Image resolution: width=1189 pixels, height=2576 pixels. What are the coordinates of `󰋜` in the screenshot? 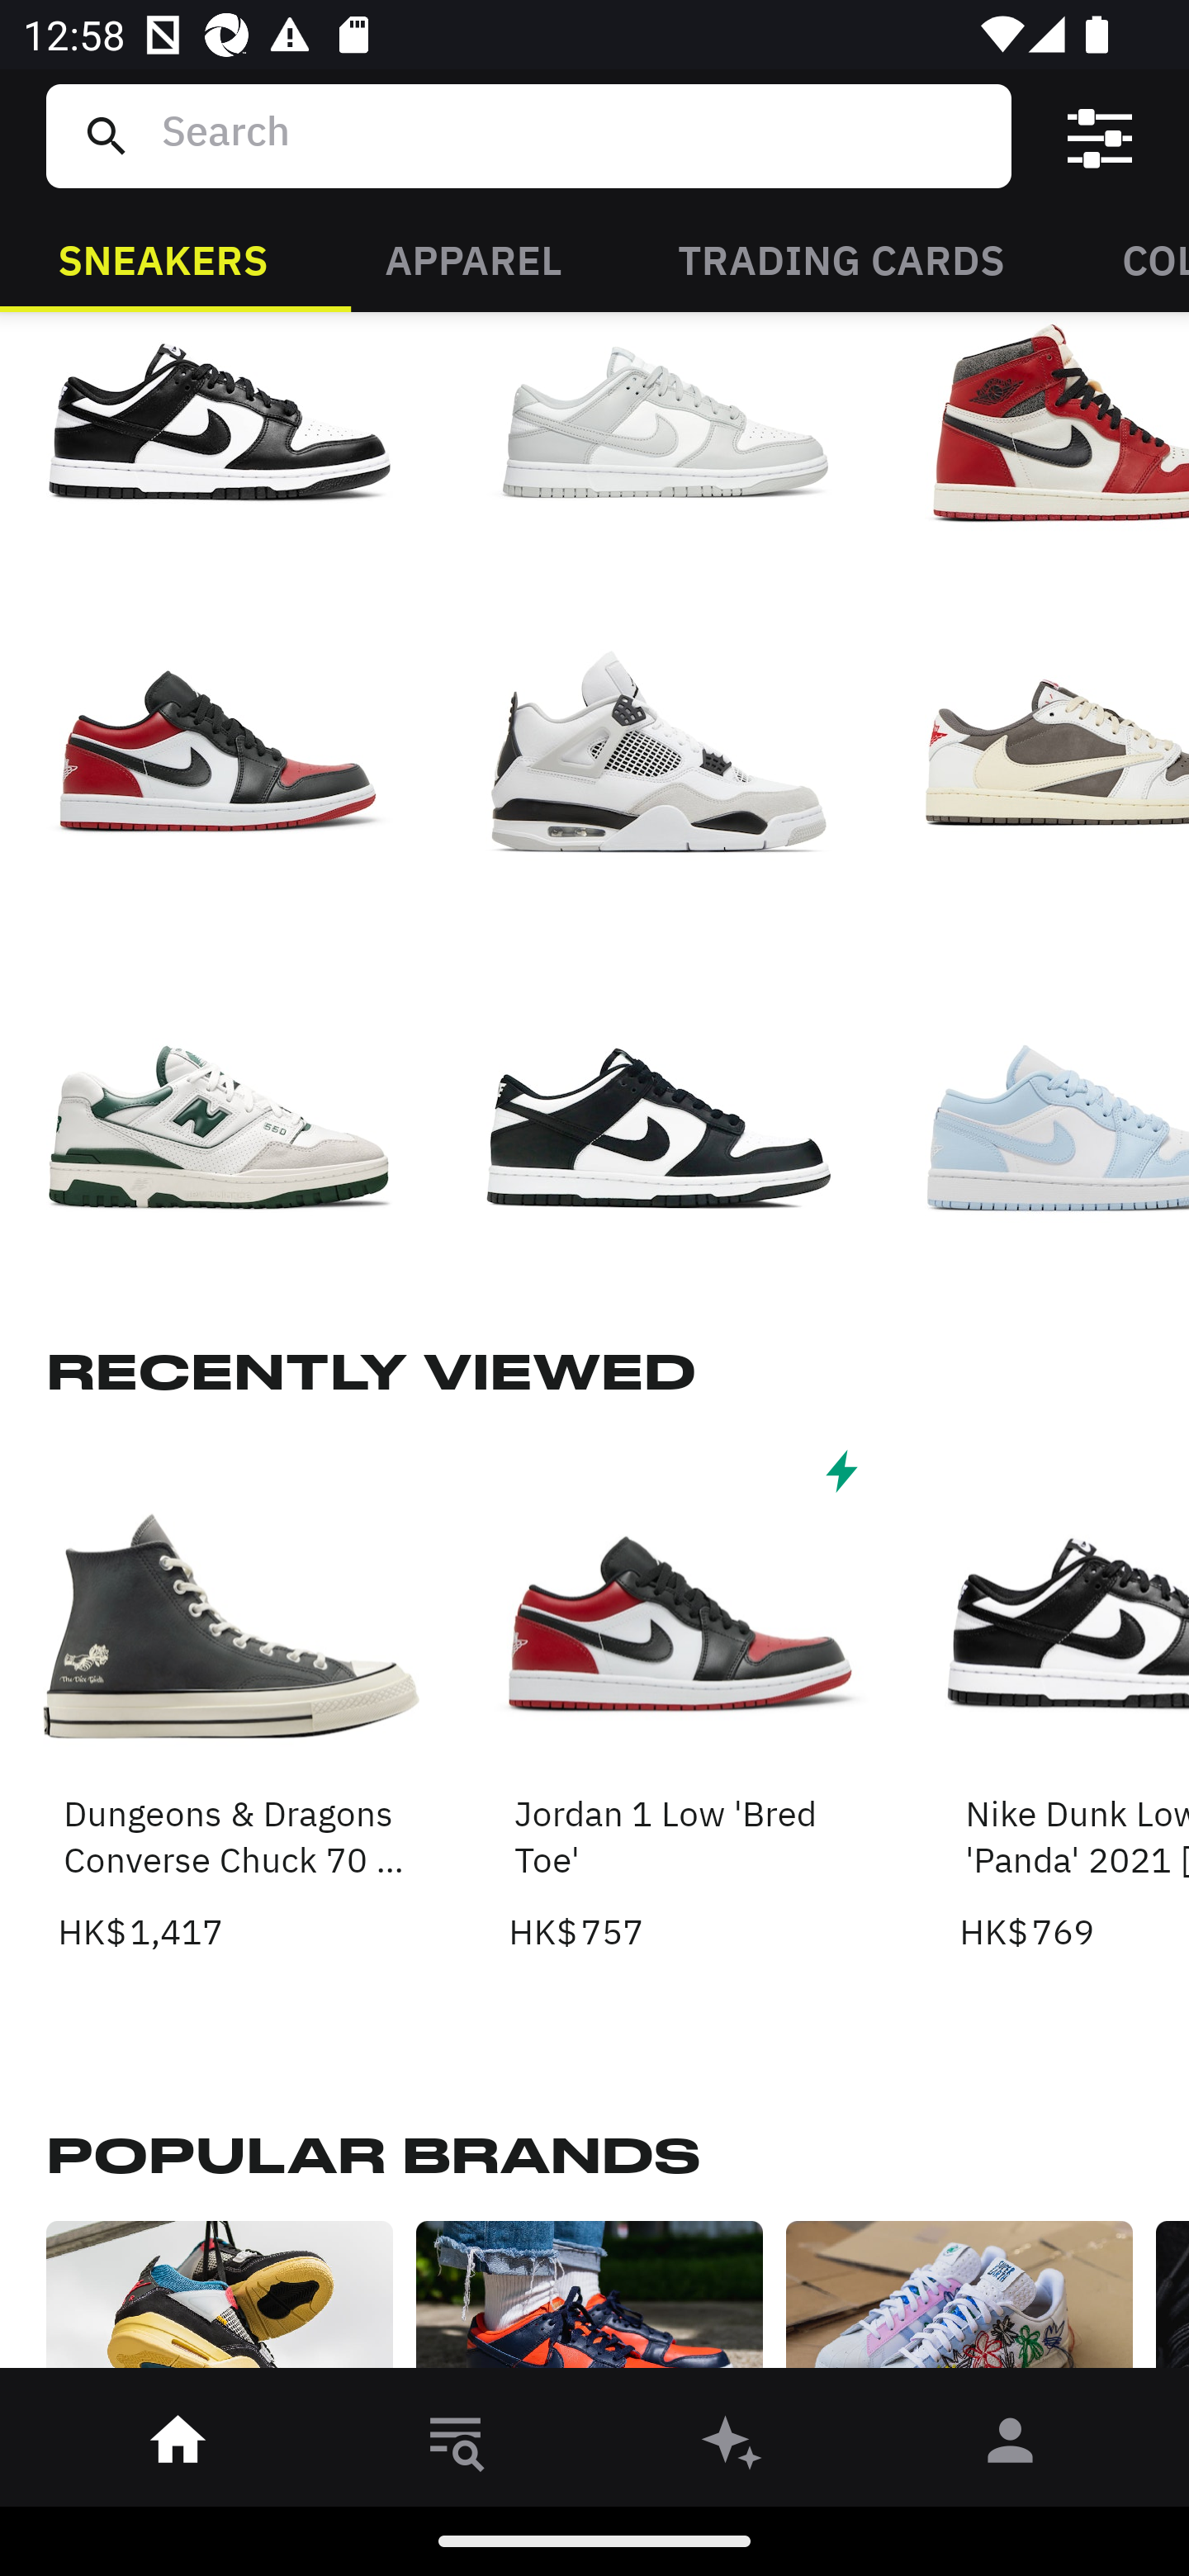 It's located at (178, 2446).